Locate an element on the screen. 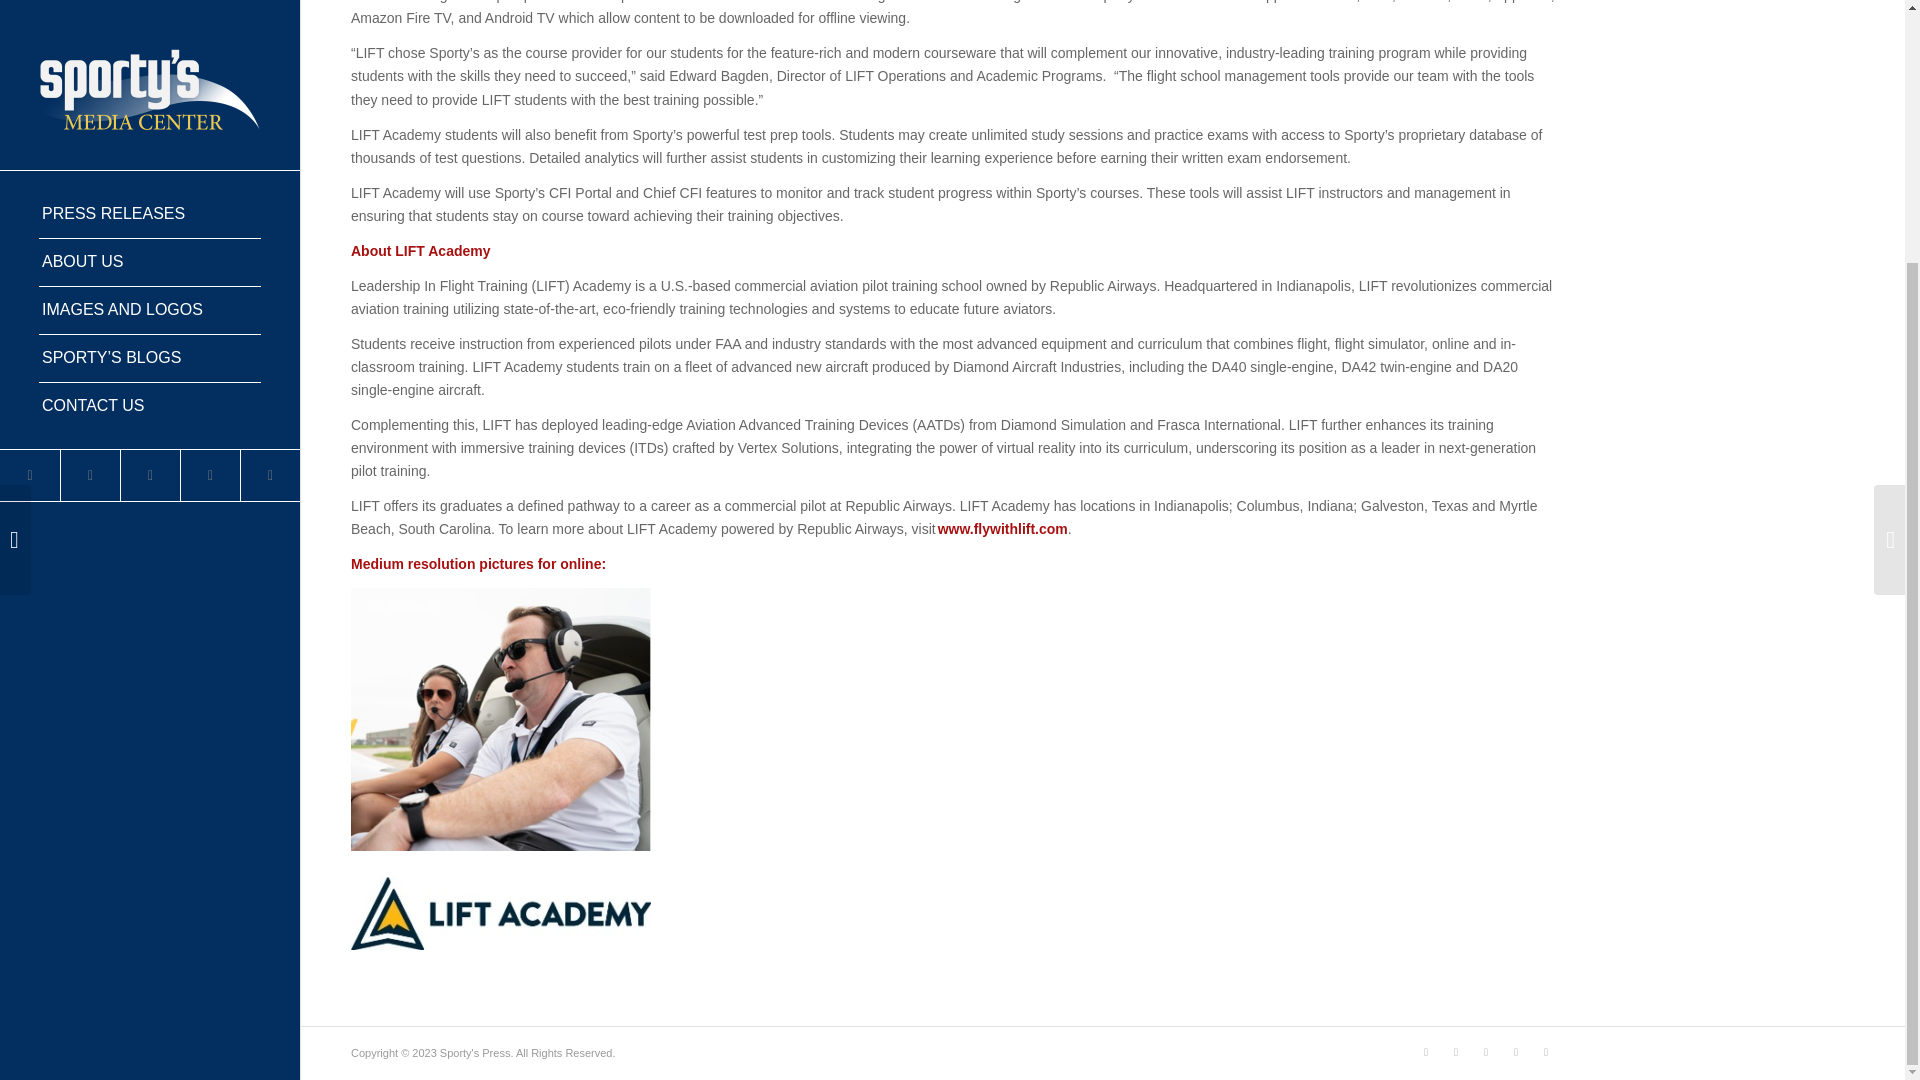 The width and height of the screenshot is (1920, 1080). Twitter is located at coordinates (1426, 1052).